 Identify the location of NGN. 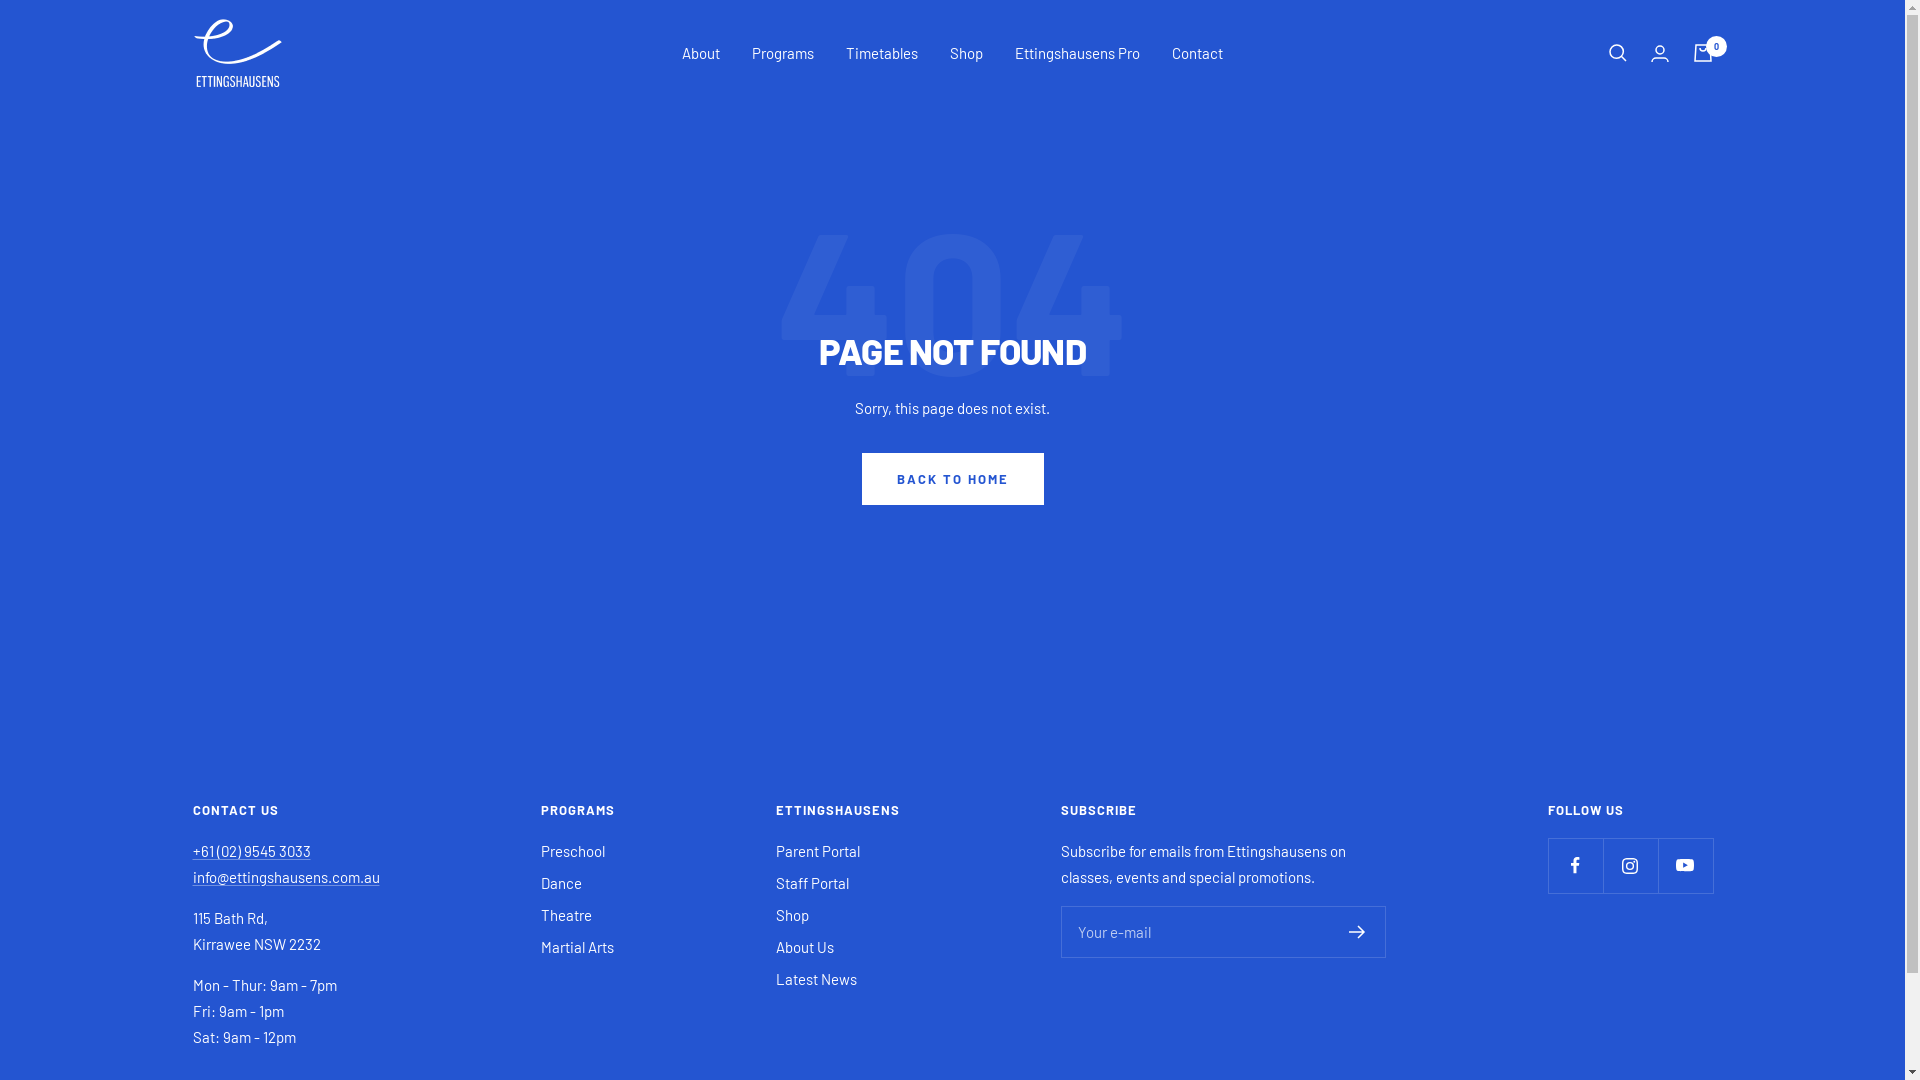
(230, 83).